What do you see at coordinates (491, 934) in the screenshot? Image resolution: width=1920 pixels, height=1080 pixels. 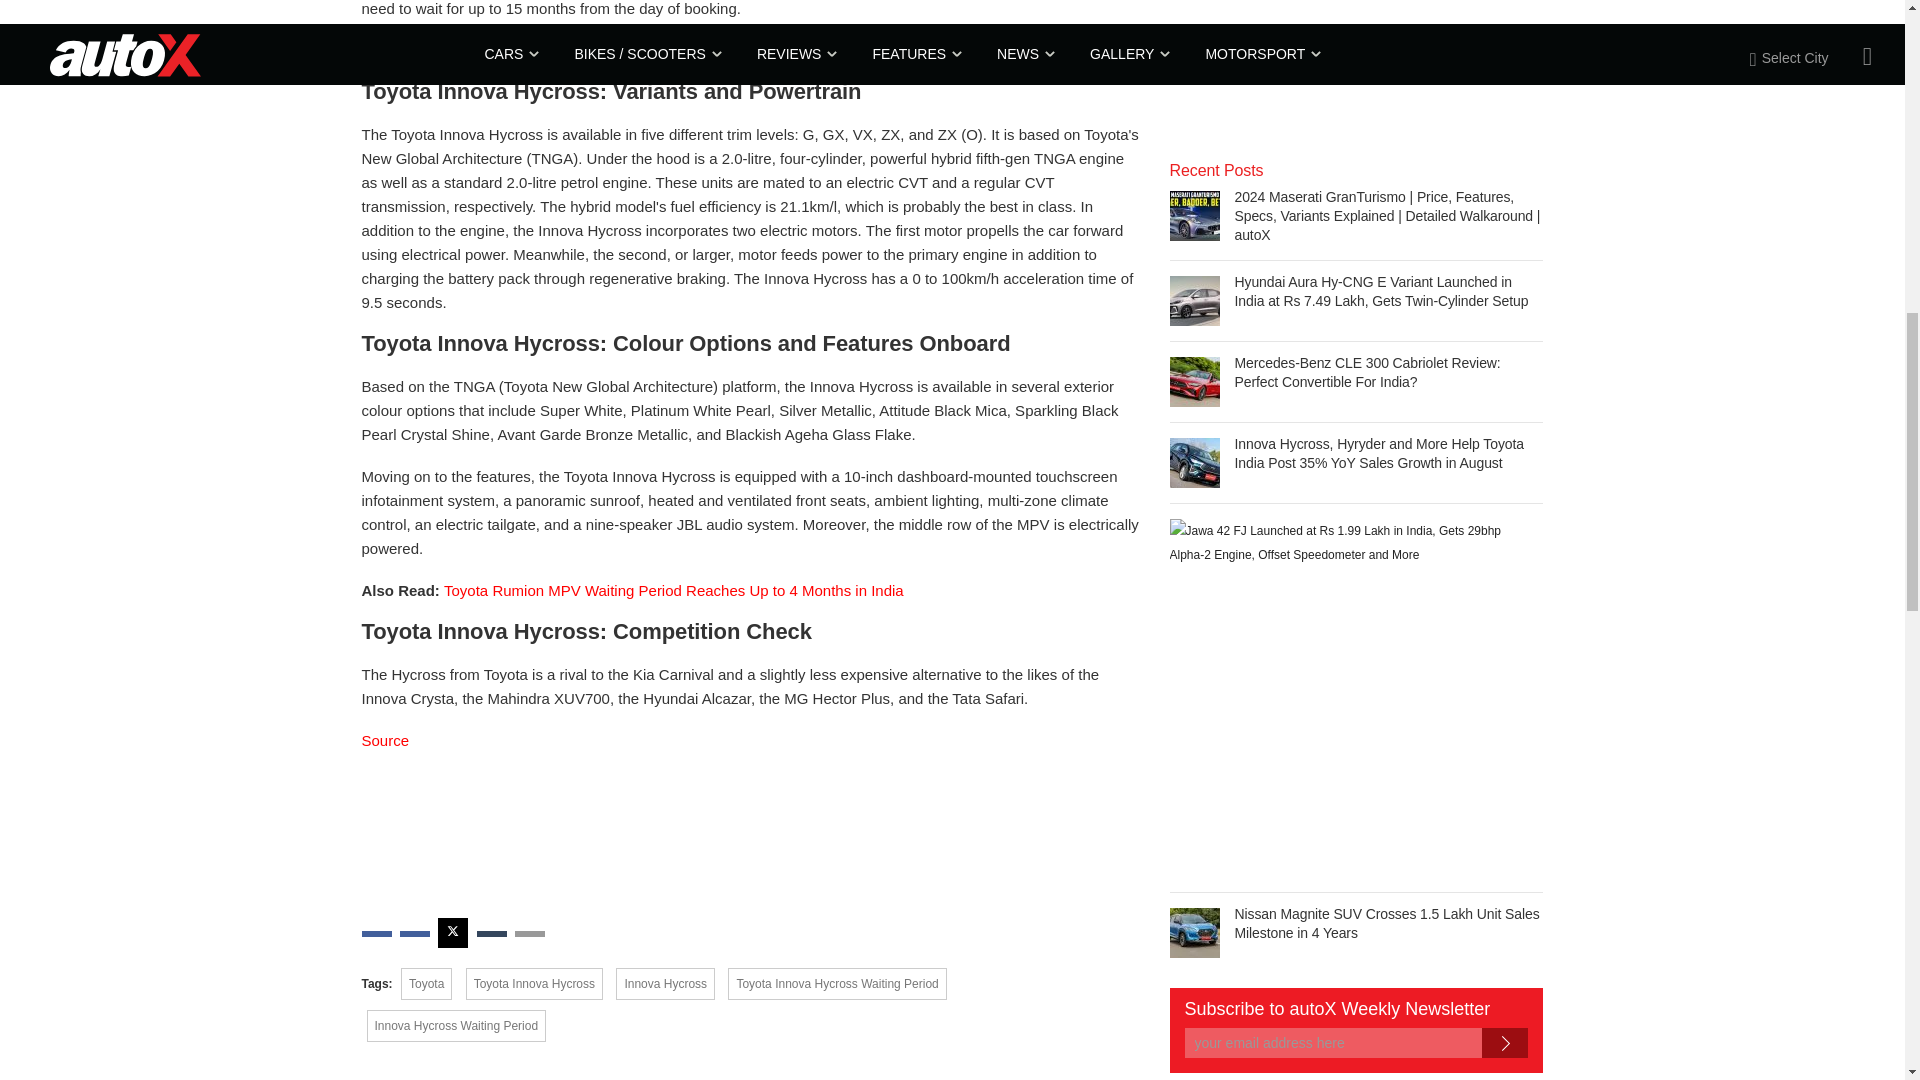 I see `share with tumblr` at bounding box center [491, 934].